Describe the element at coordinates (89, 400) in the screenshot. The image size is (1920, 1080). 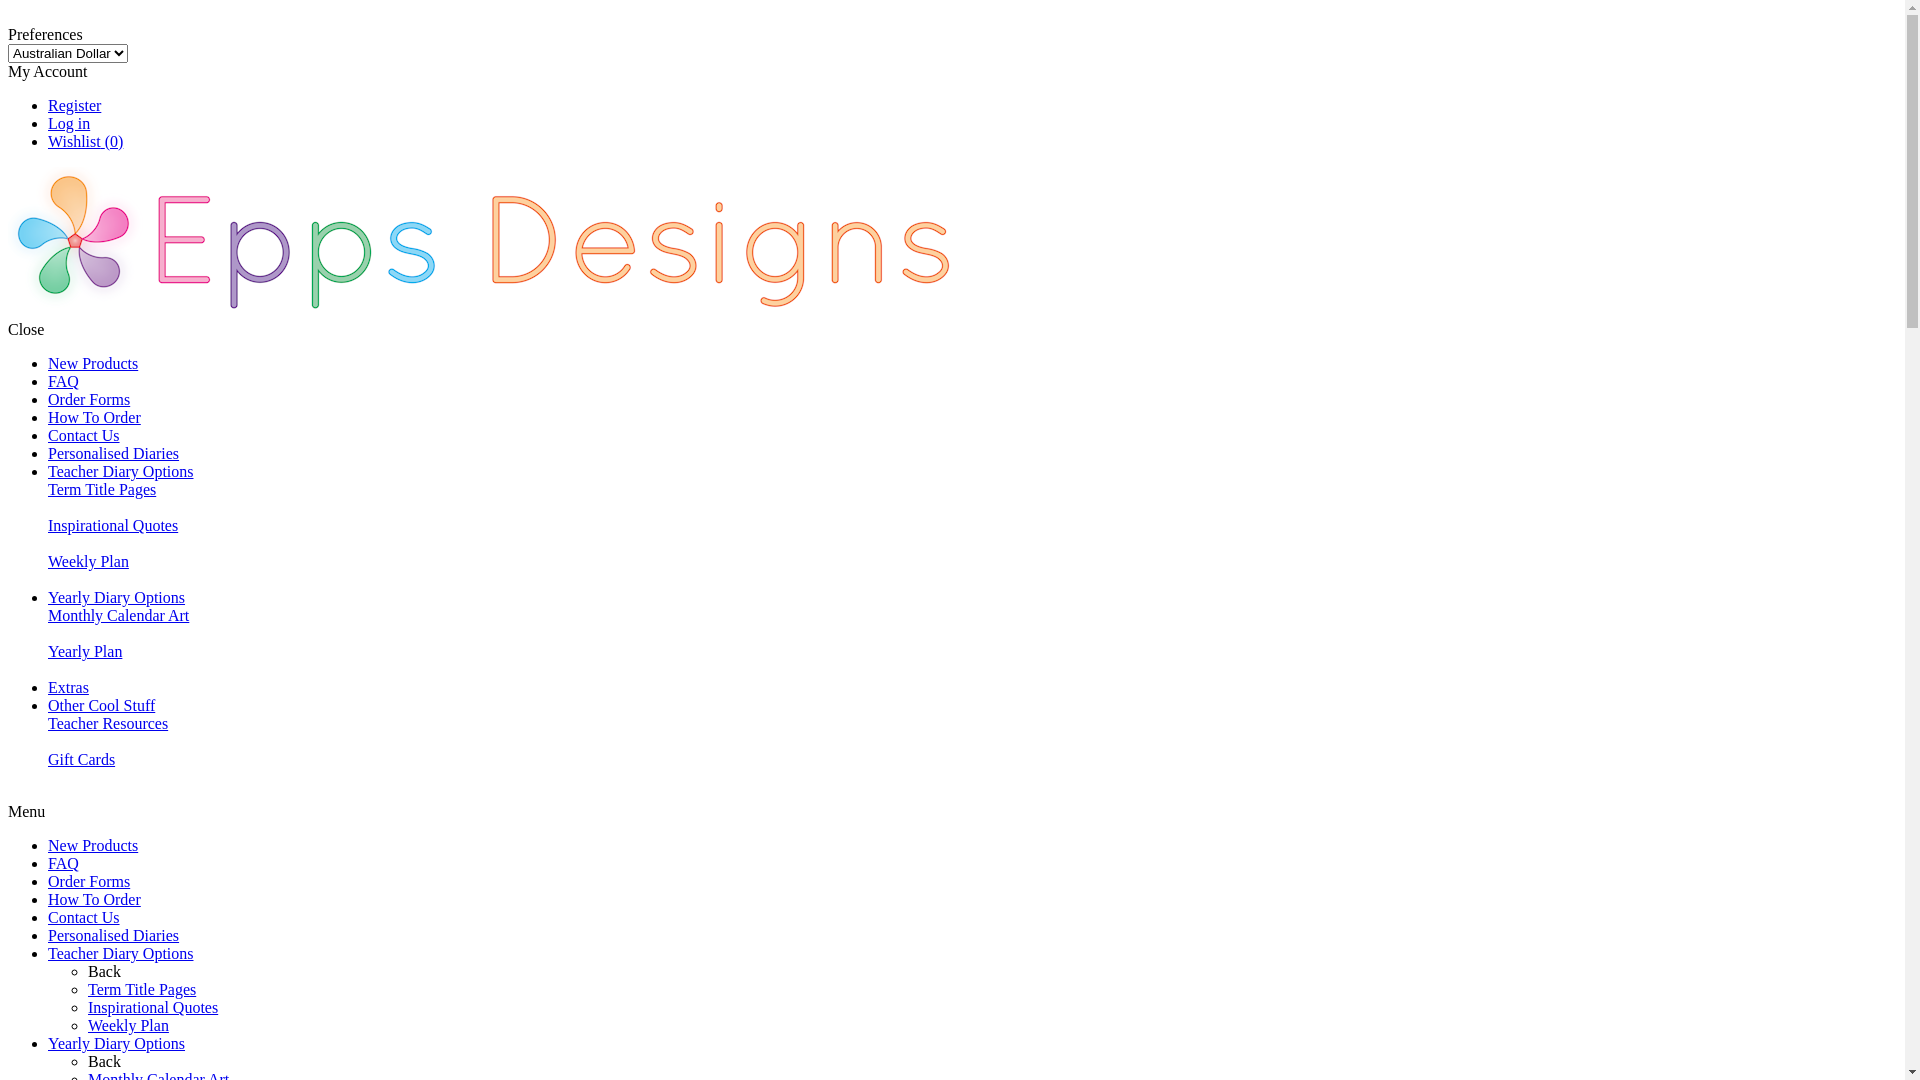
I see `Order Forms` at that location.